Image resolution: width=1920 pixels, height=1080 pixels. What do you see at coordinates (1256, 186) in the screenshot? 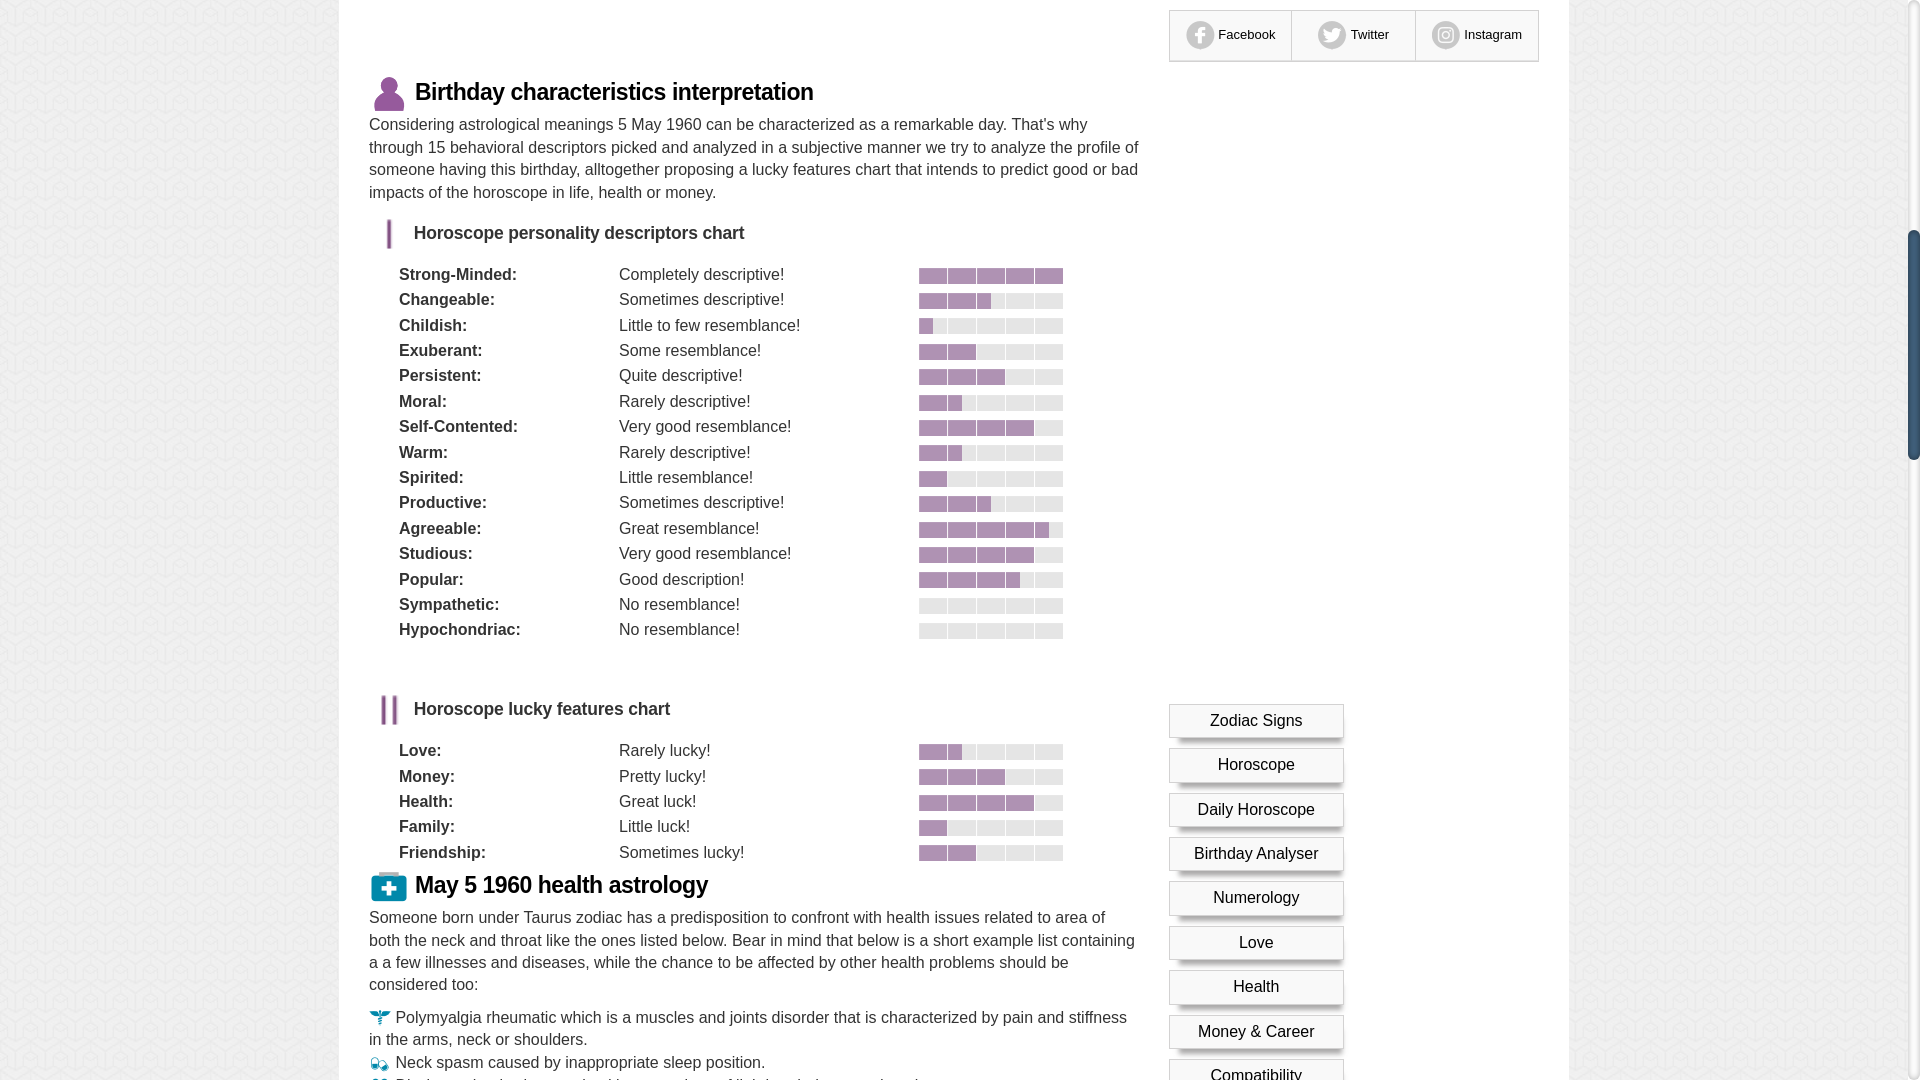
I see `4 Elements` at bounding box center [1256, 186].